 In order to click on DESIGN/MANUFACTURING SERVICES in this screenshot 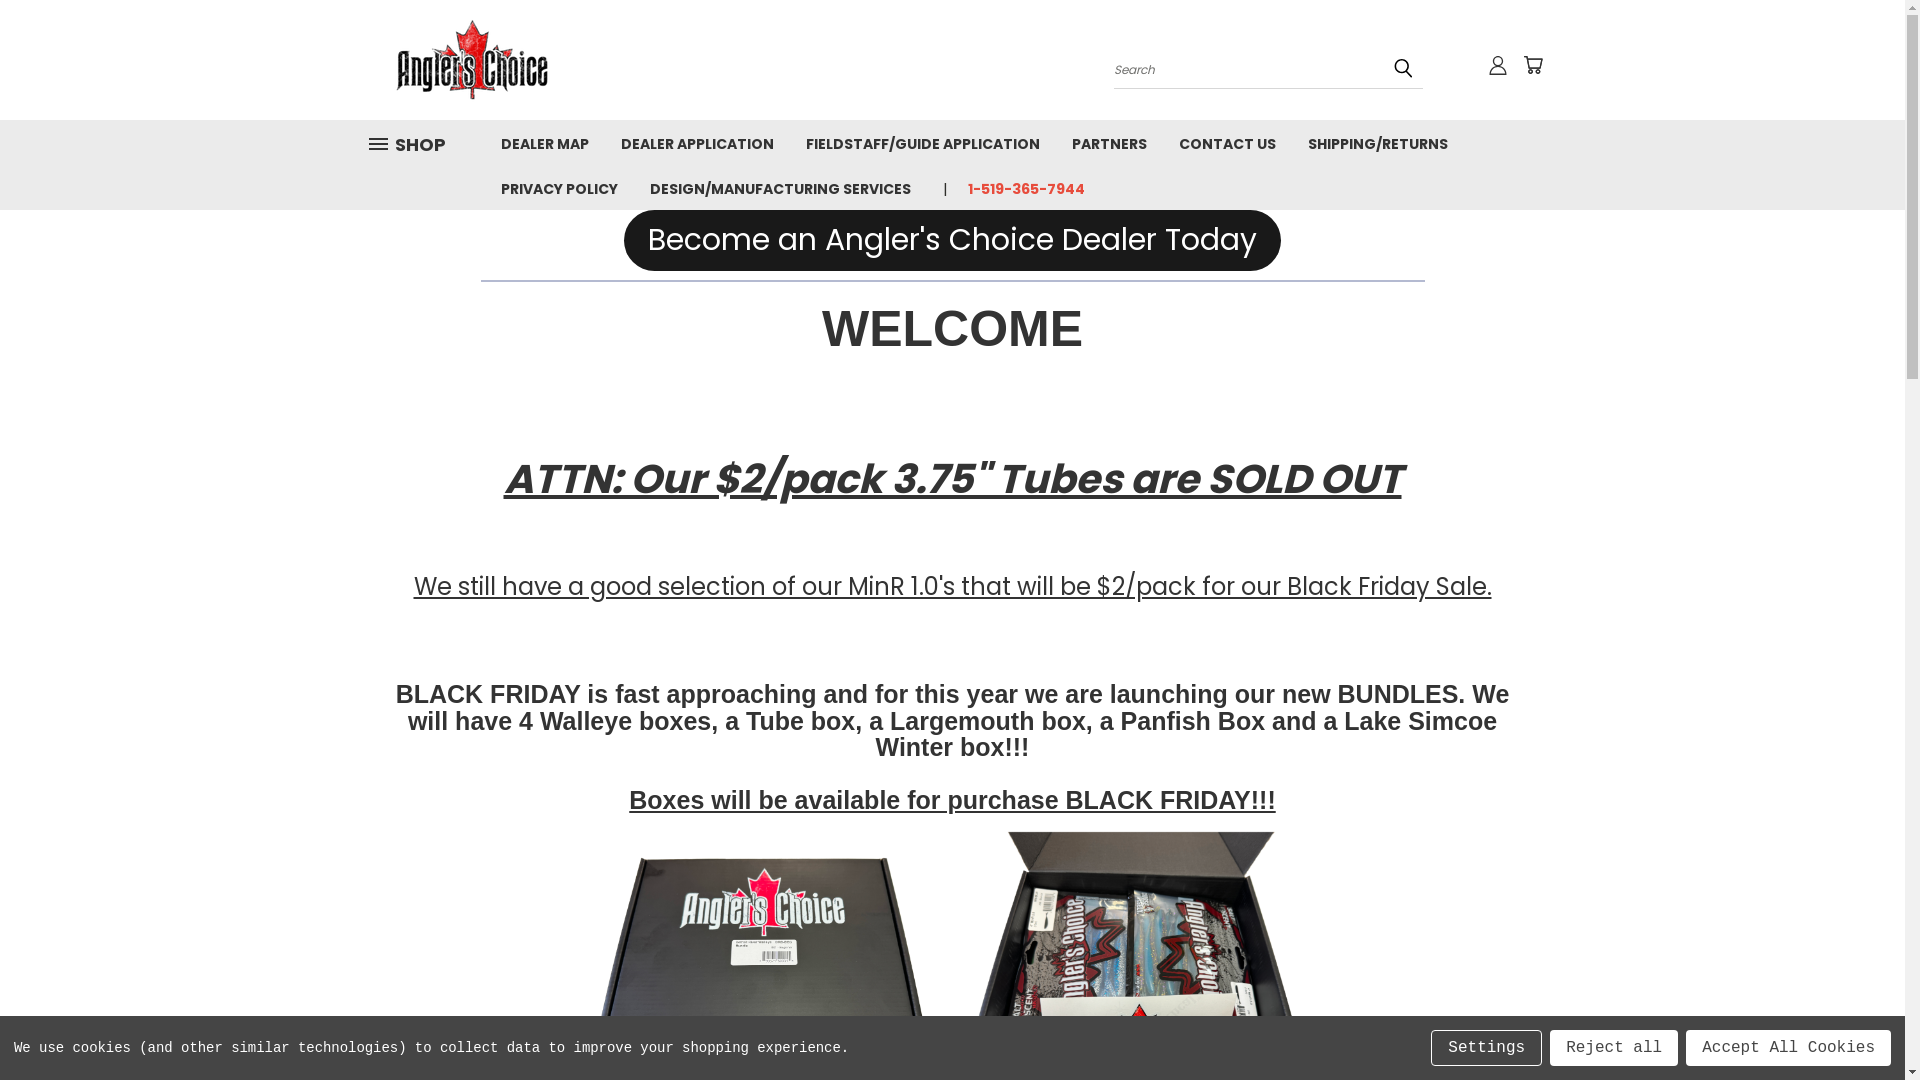, I will do `click(780, 188)`.